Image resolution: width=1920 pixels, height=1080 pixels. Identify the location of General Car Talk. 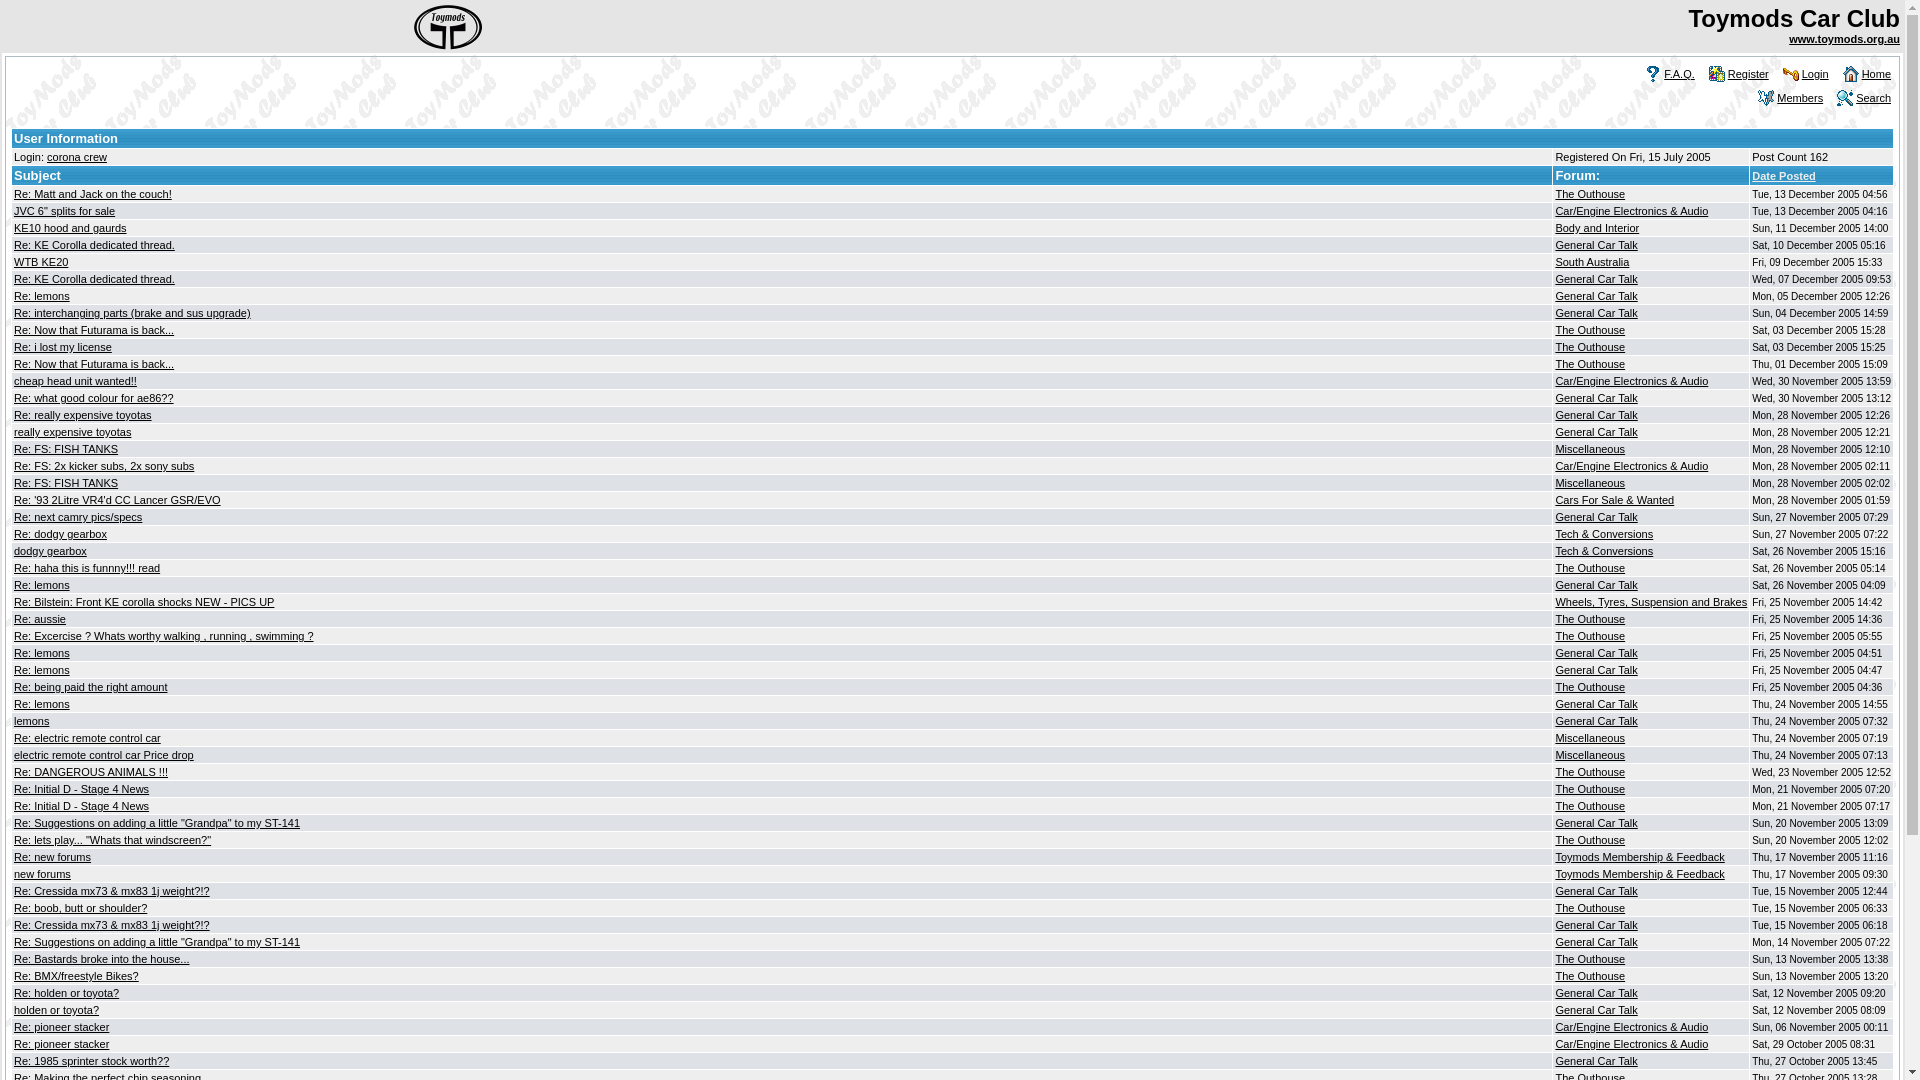
(1596, 1061).